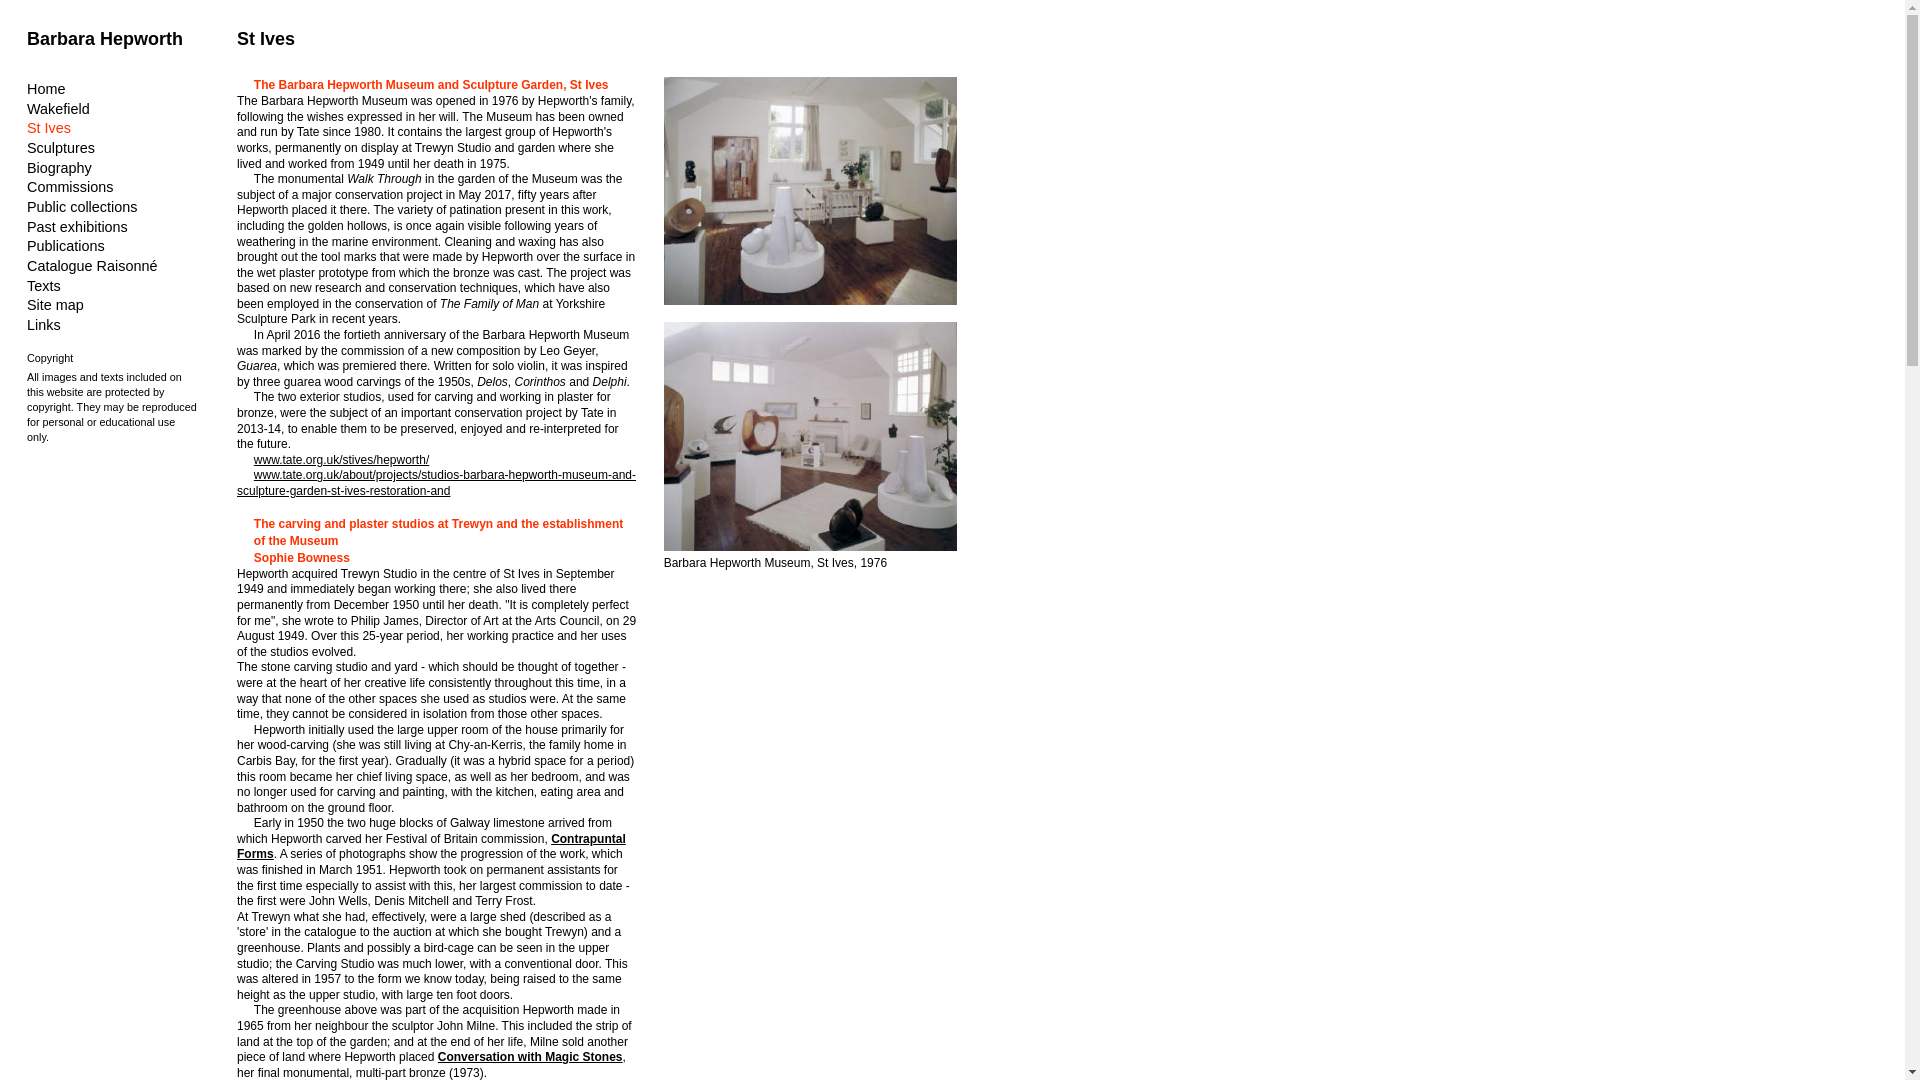 The width and height of the screenshot is (1920, 1080). I want to click on Contrapuntal Forms, so click(430, 846).